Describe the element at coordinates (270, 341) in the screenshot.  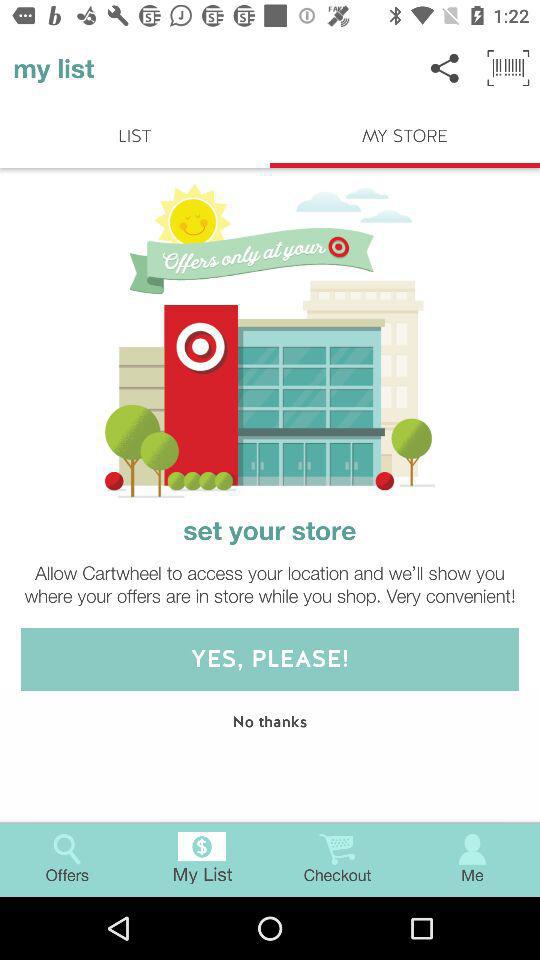
I see `select image` at that location.